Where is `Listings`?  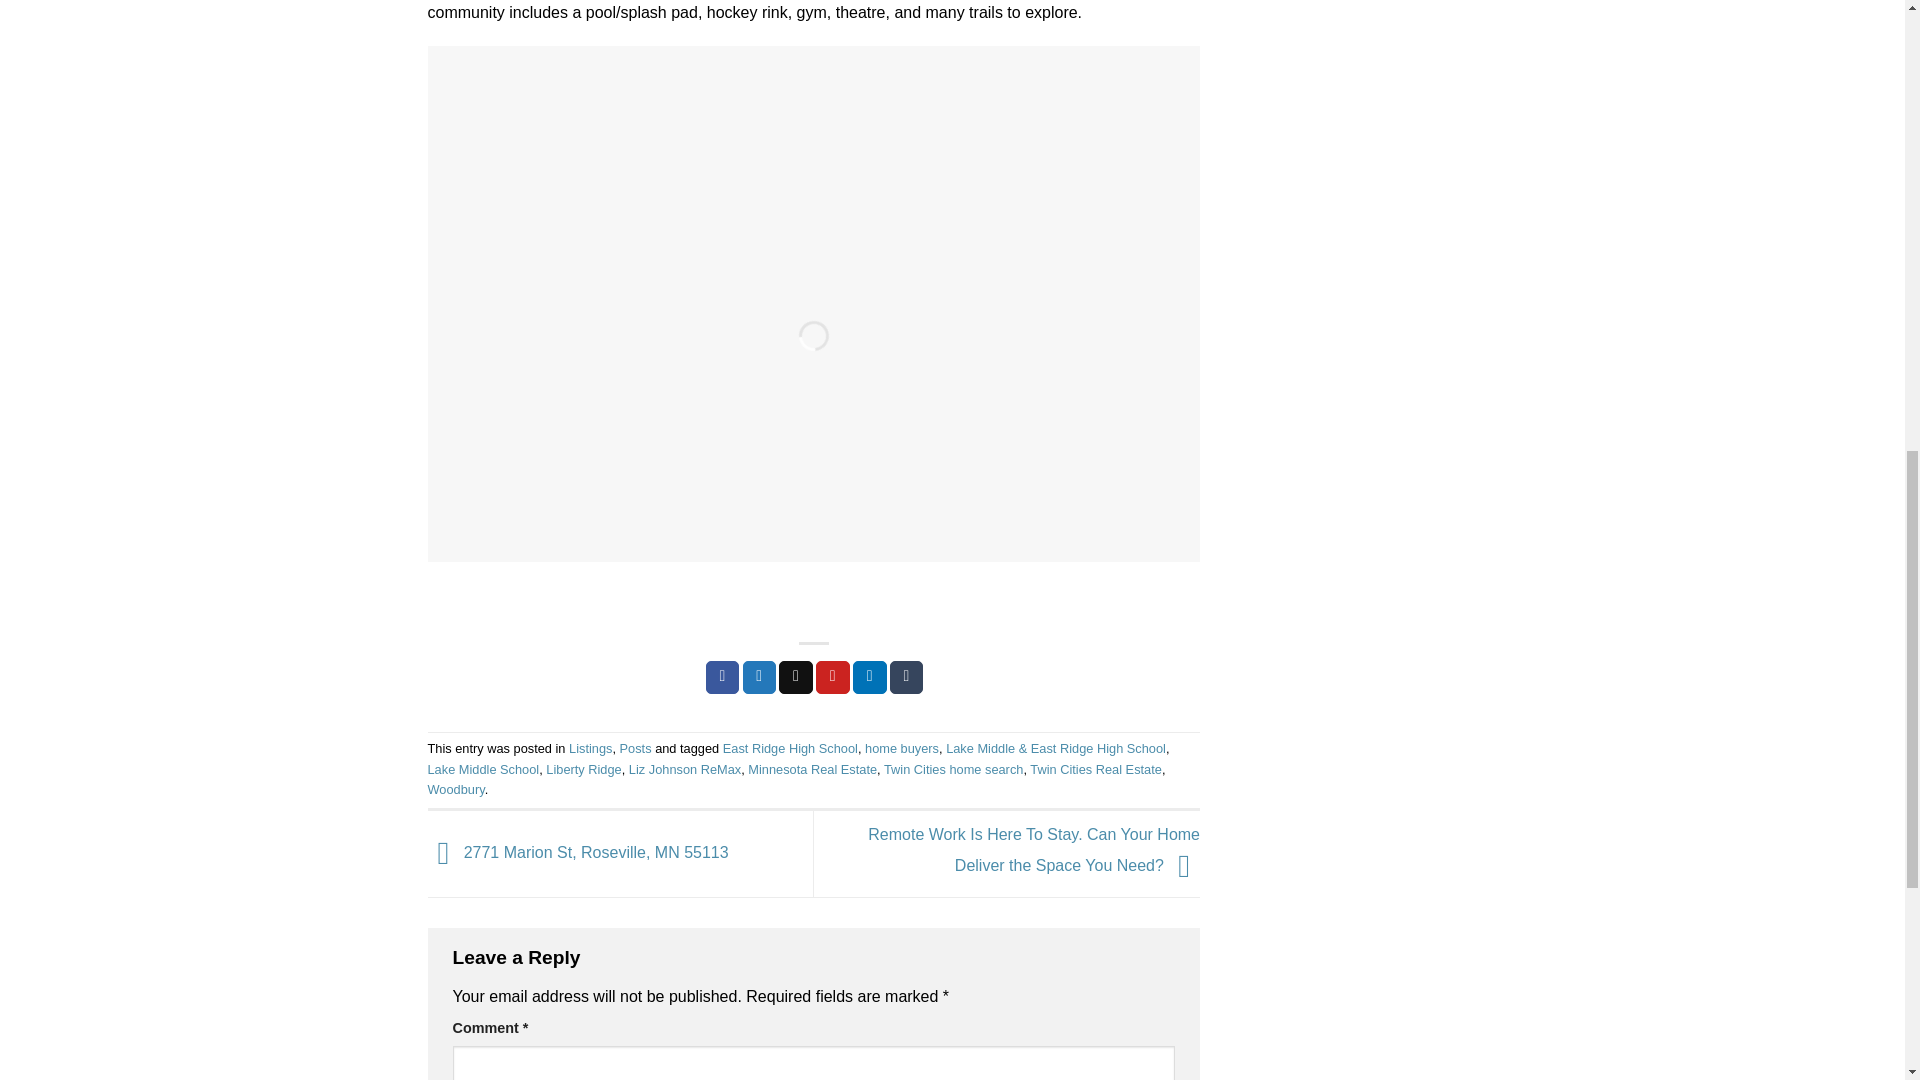 Listings is located at coordinates (590, 748).